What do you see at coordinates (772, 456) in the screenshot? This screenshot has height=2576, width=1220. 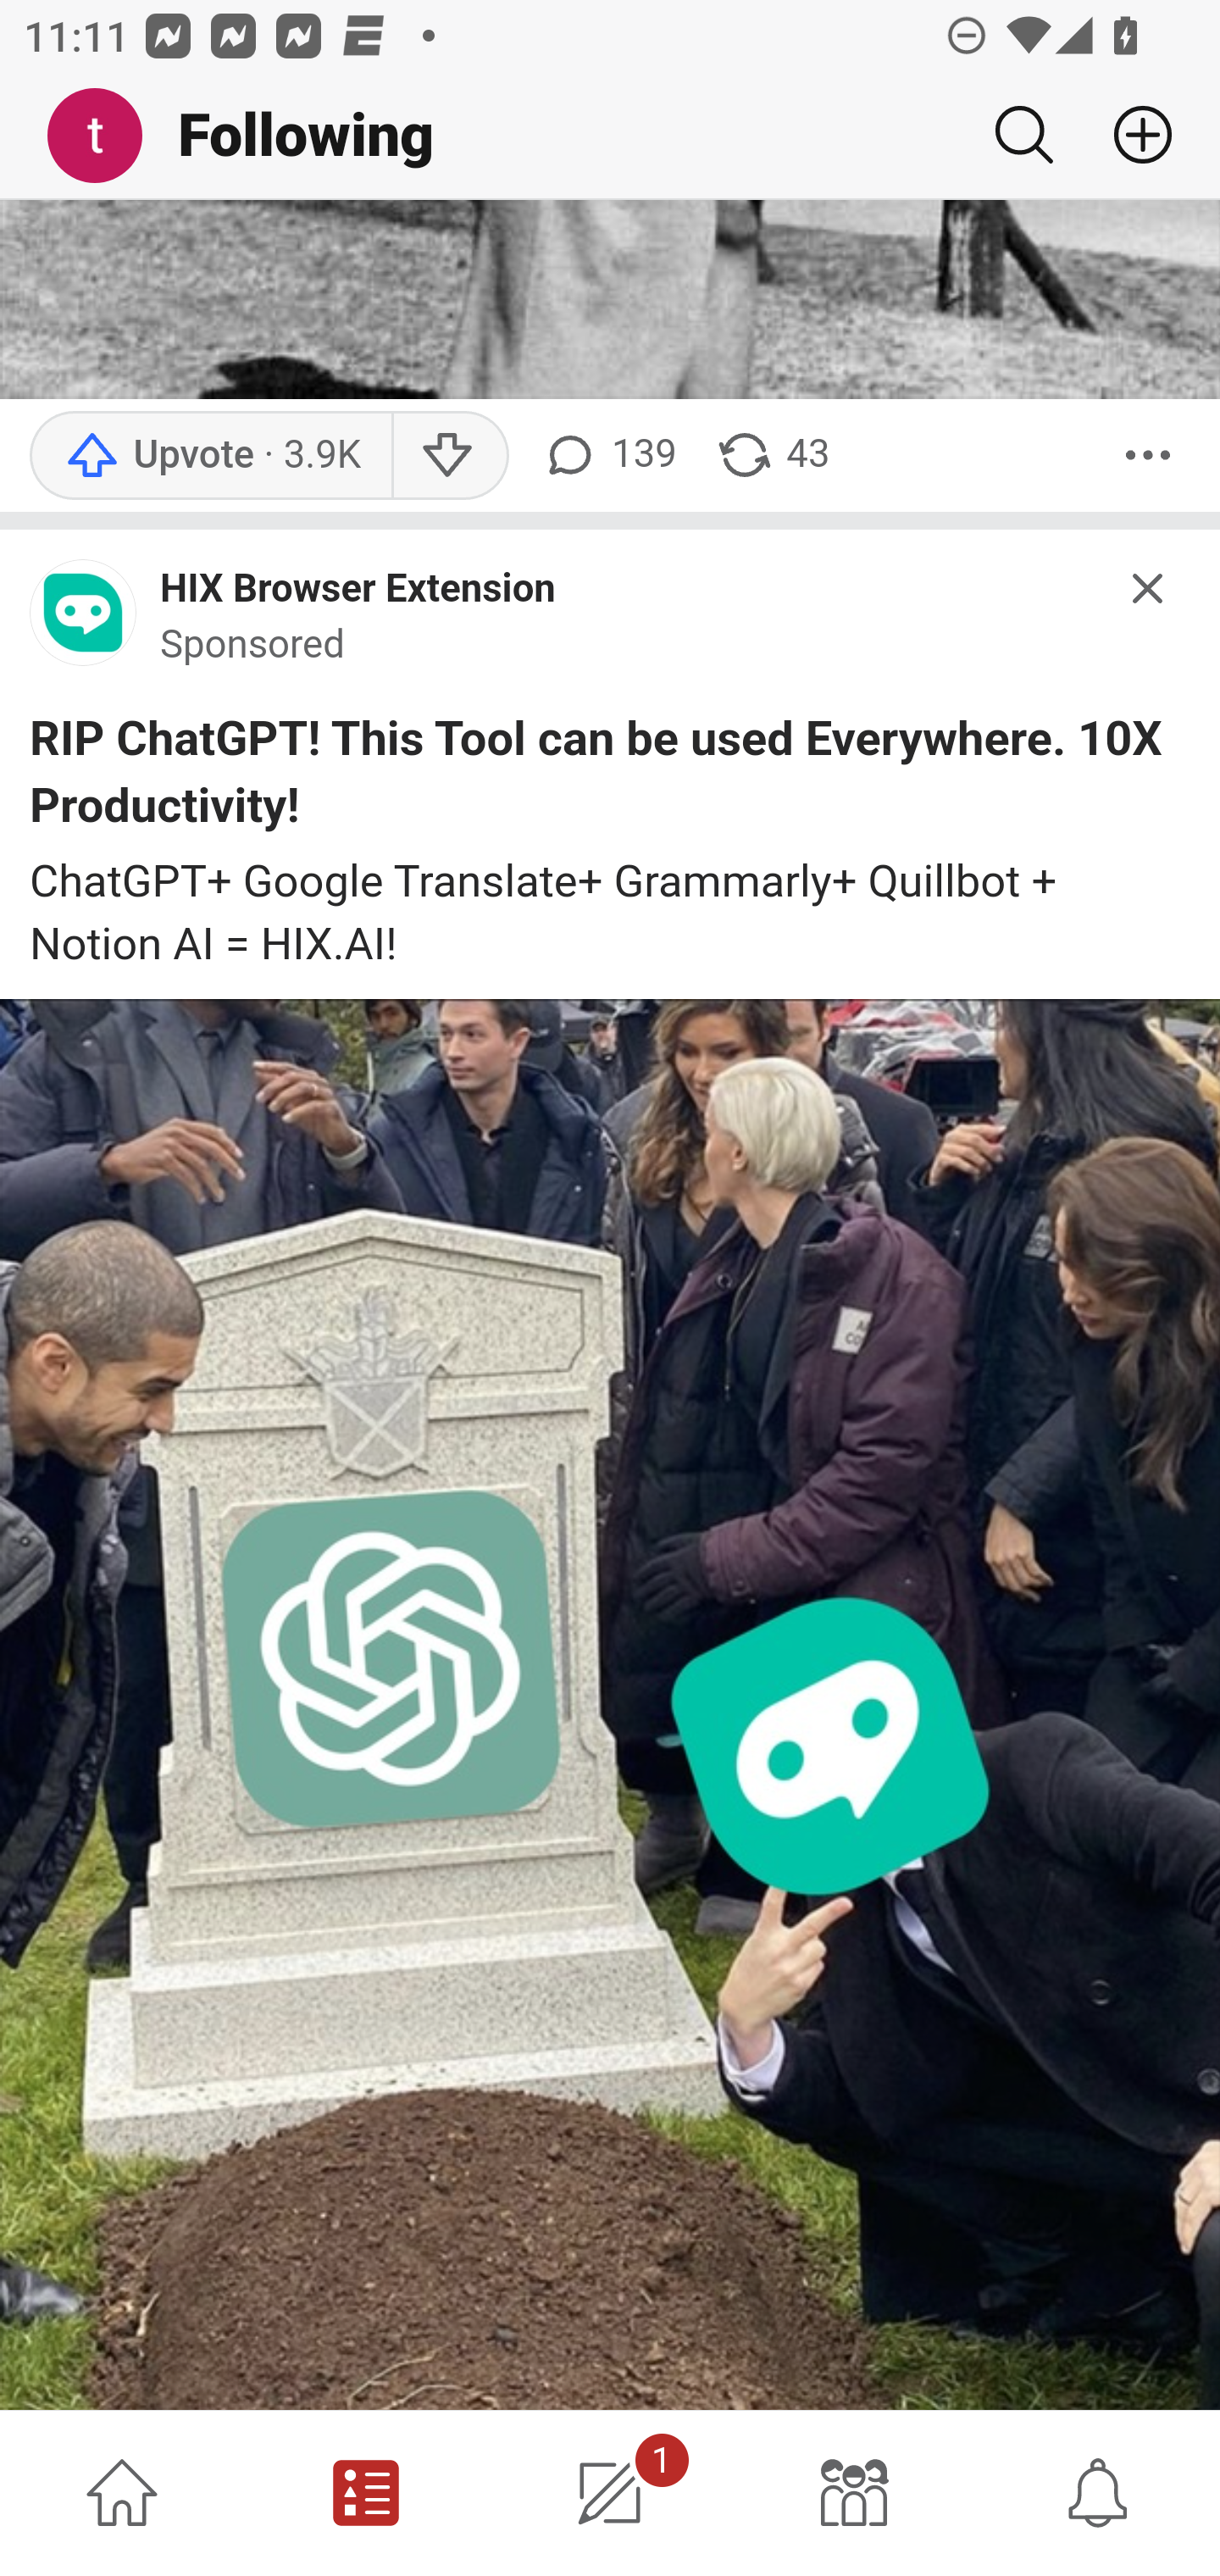 I see `43 shares` at bounding box center [772, 456].